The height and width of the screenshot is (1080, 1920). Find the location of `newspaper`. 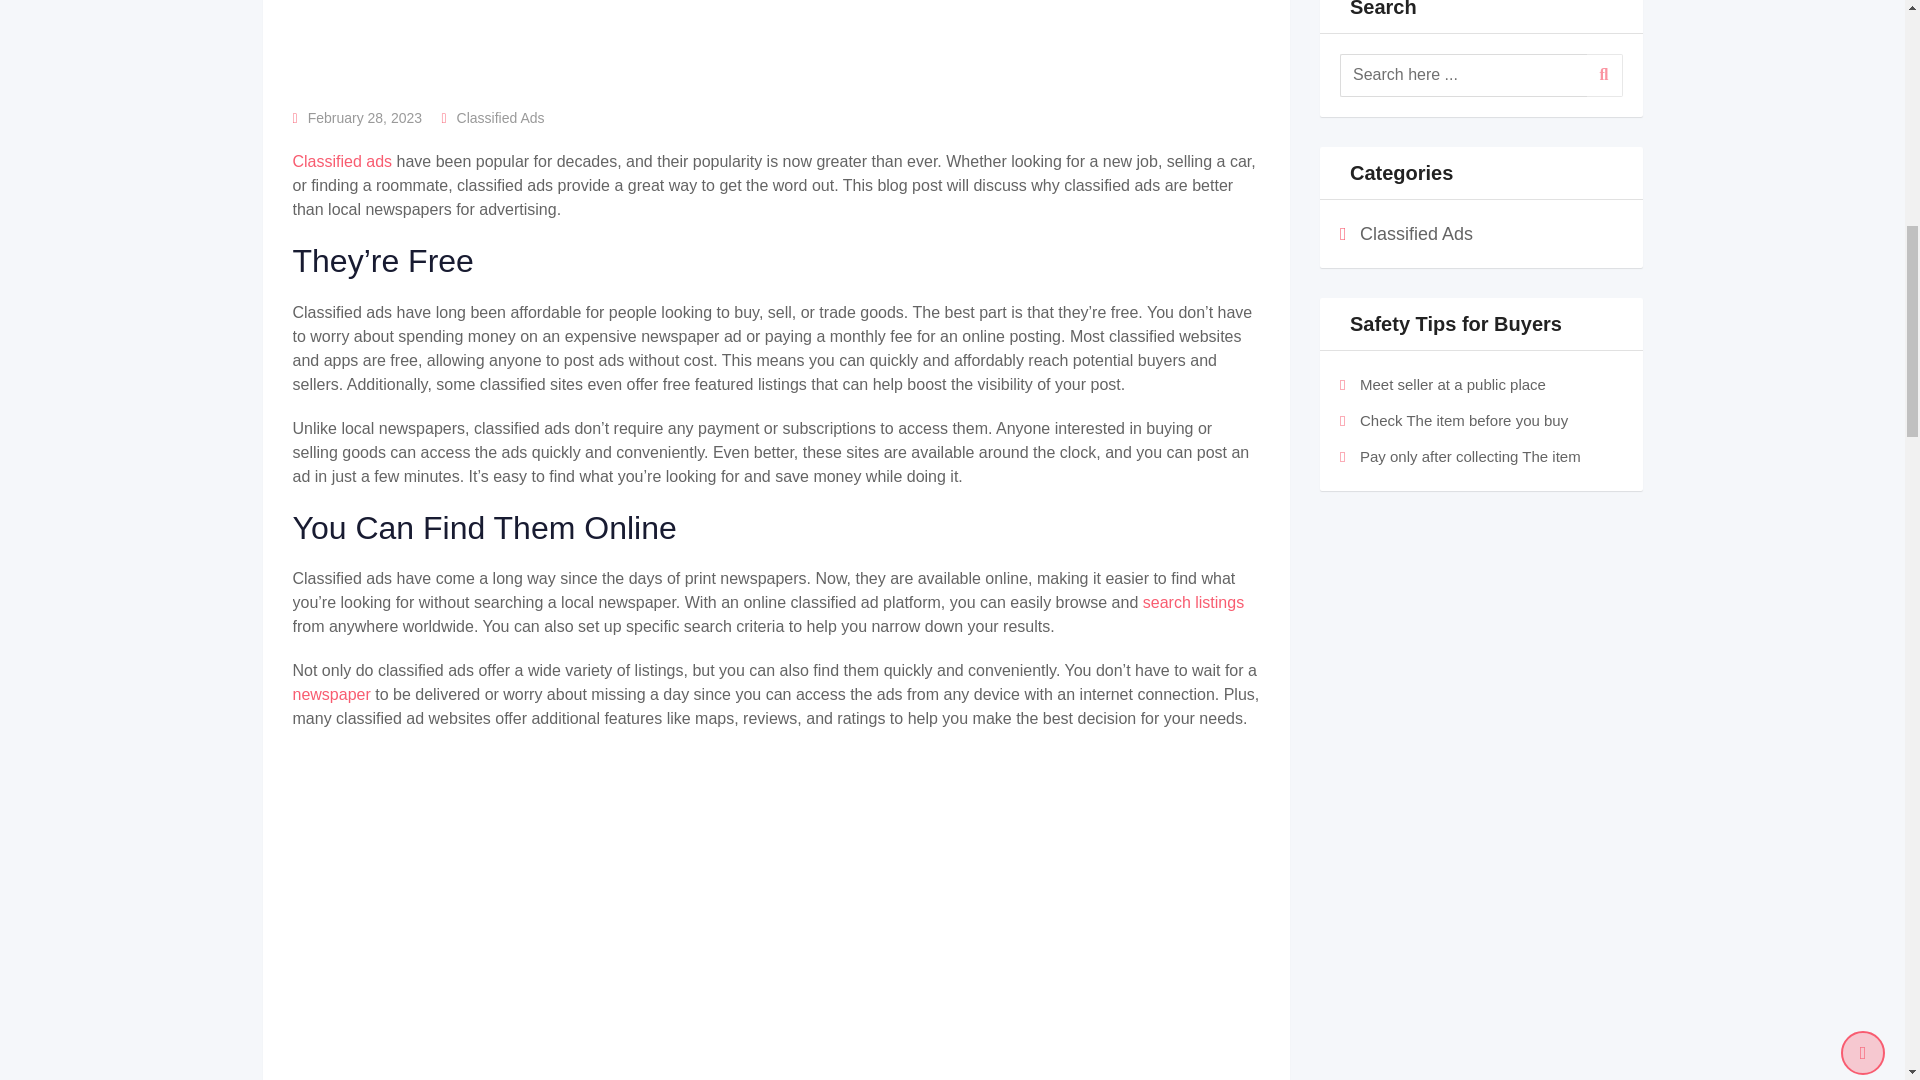

newspaper is located at coordinates (332, 694).